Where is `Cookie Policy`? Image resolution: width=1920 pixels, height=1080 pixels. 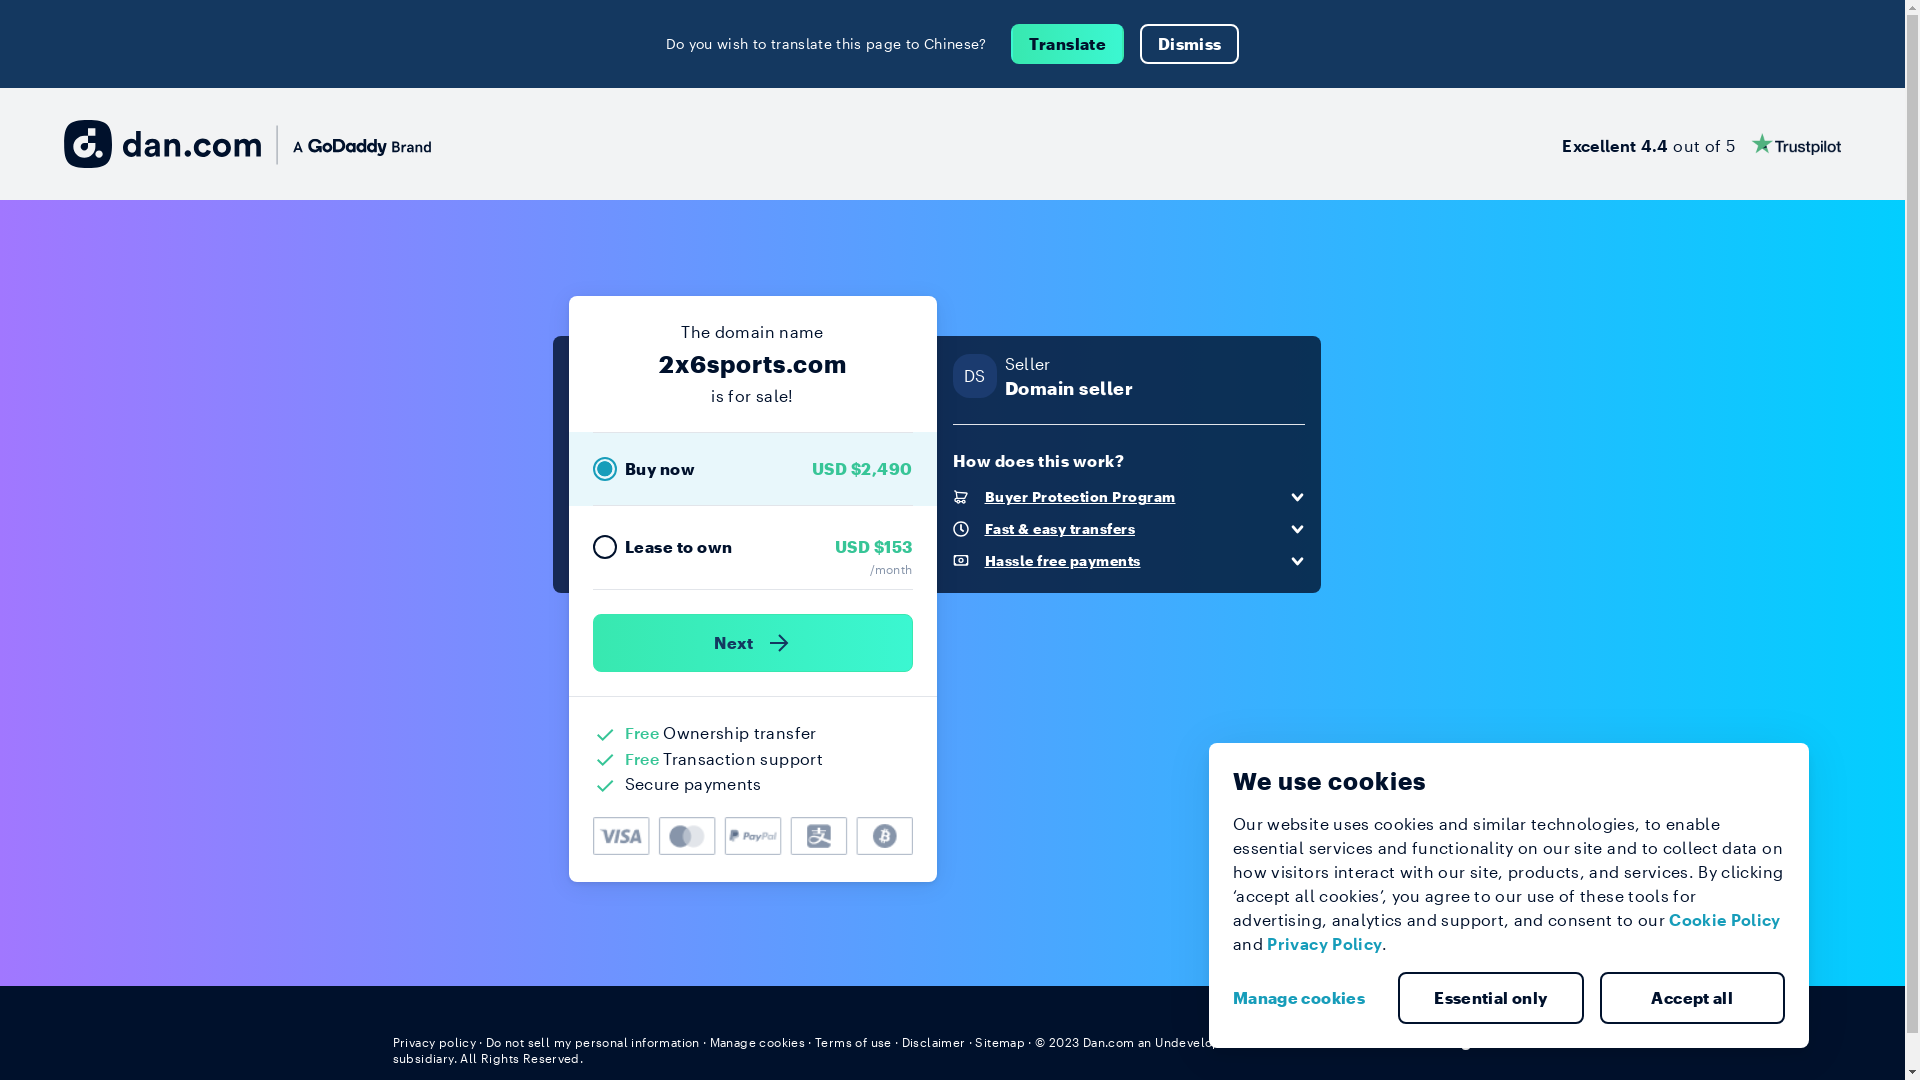 Cookie Policy is located at coordinates (1725, 920).